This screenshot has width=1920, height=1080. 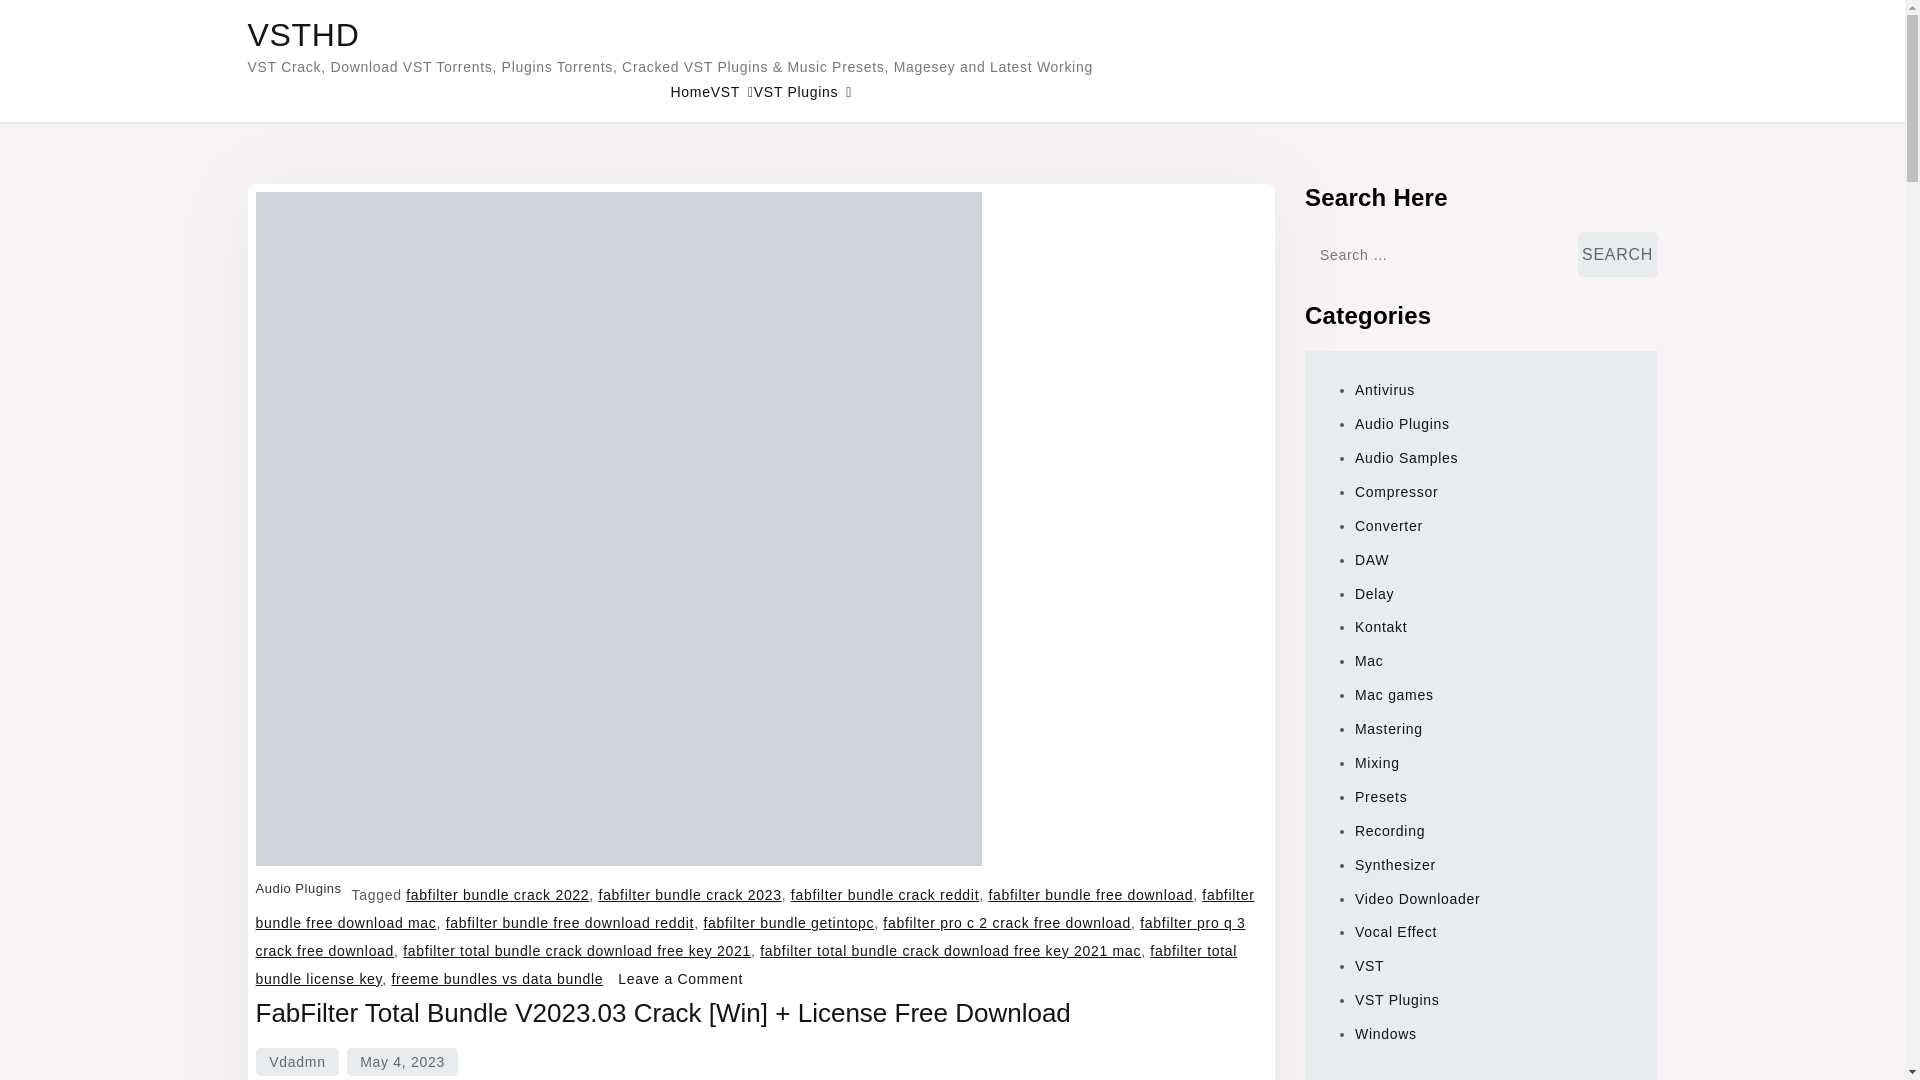 What do you see at coordinates (803, 92) in the screenshot?
I see `VST Plugins` at bounding box center [803, 92].